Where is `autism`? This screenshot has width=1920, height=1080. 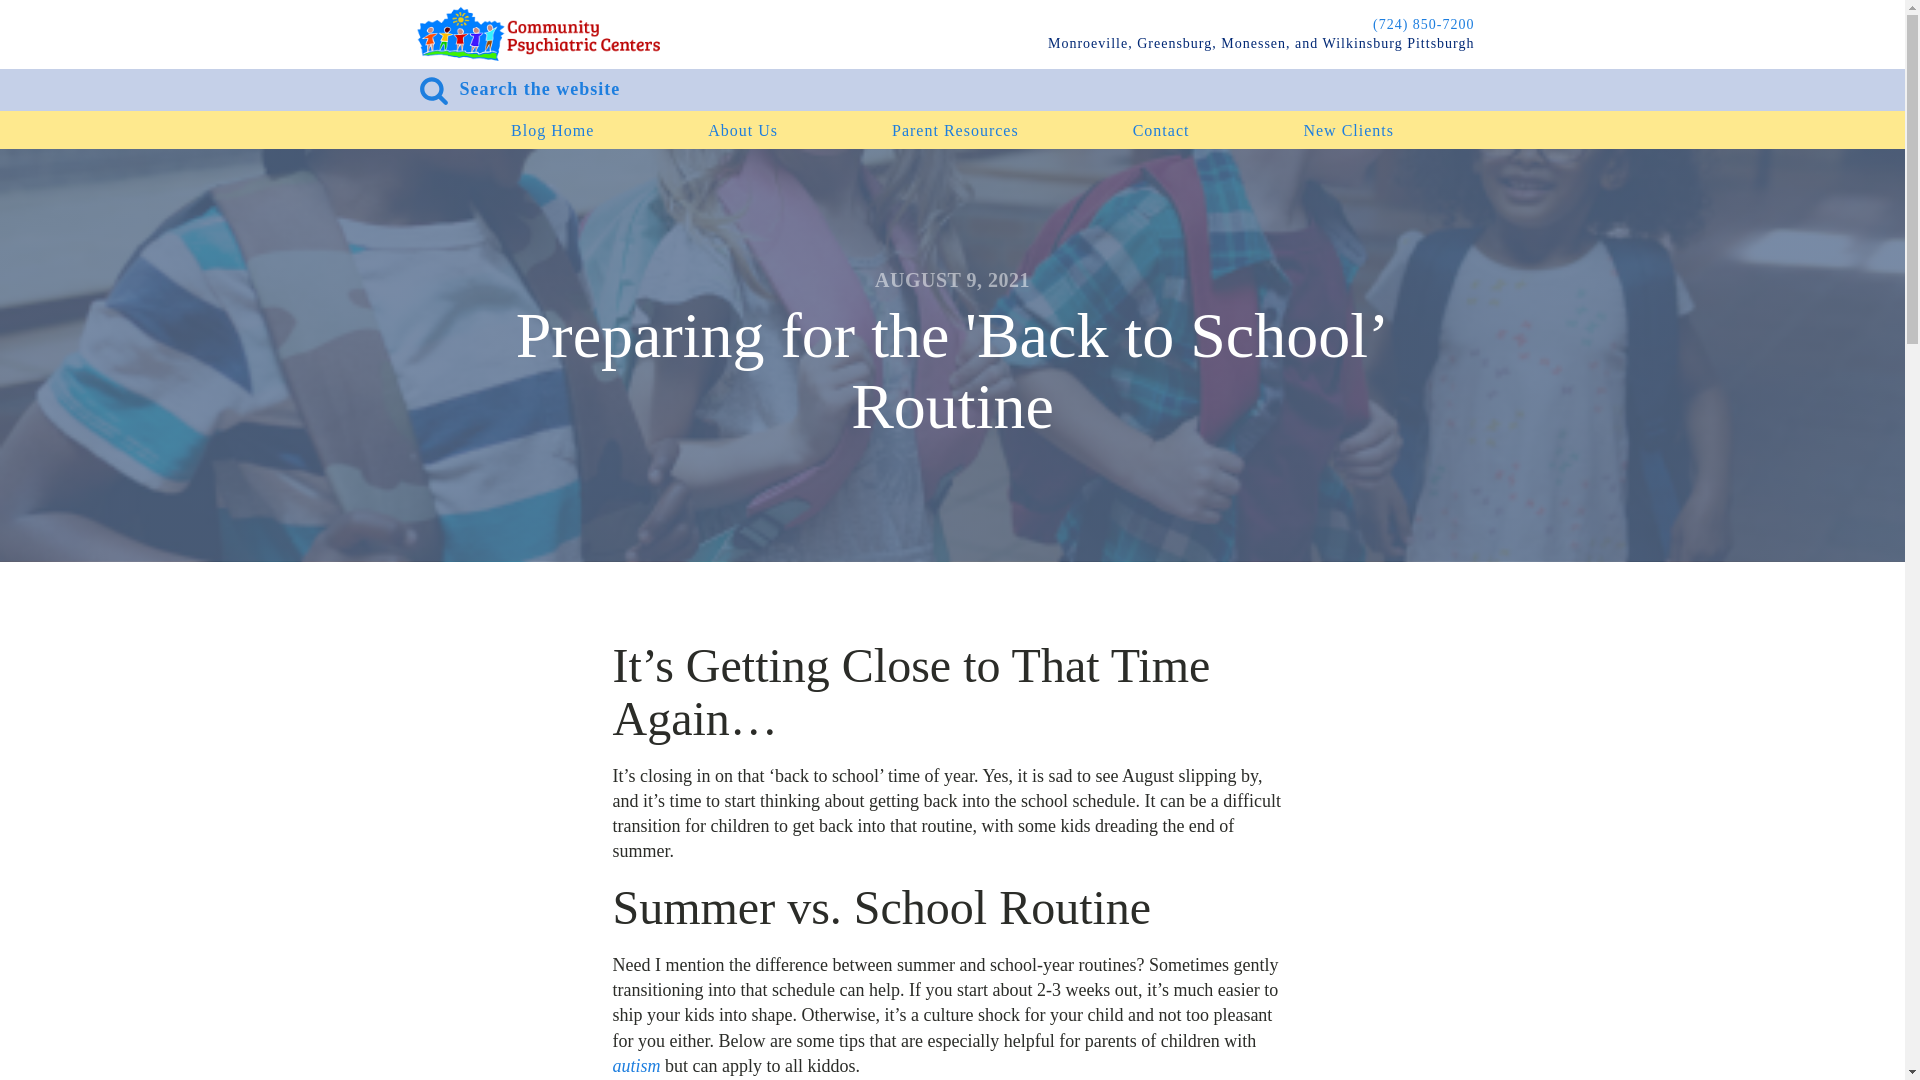 autism is located at coordinates (636, 1066).